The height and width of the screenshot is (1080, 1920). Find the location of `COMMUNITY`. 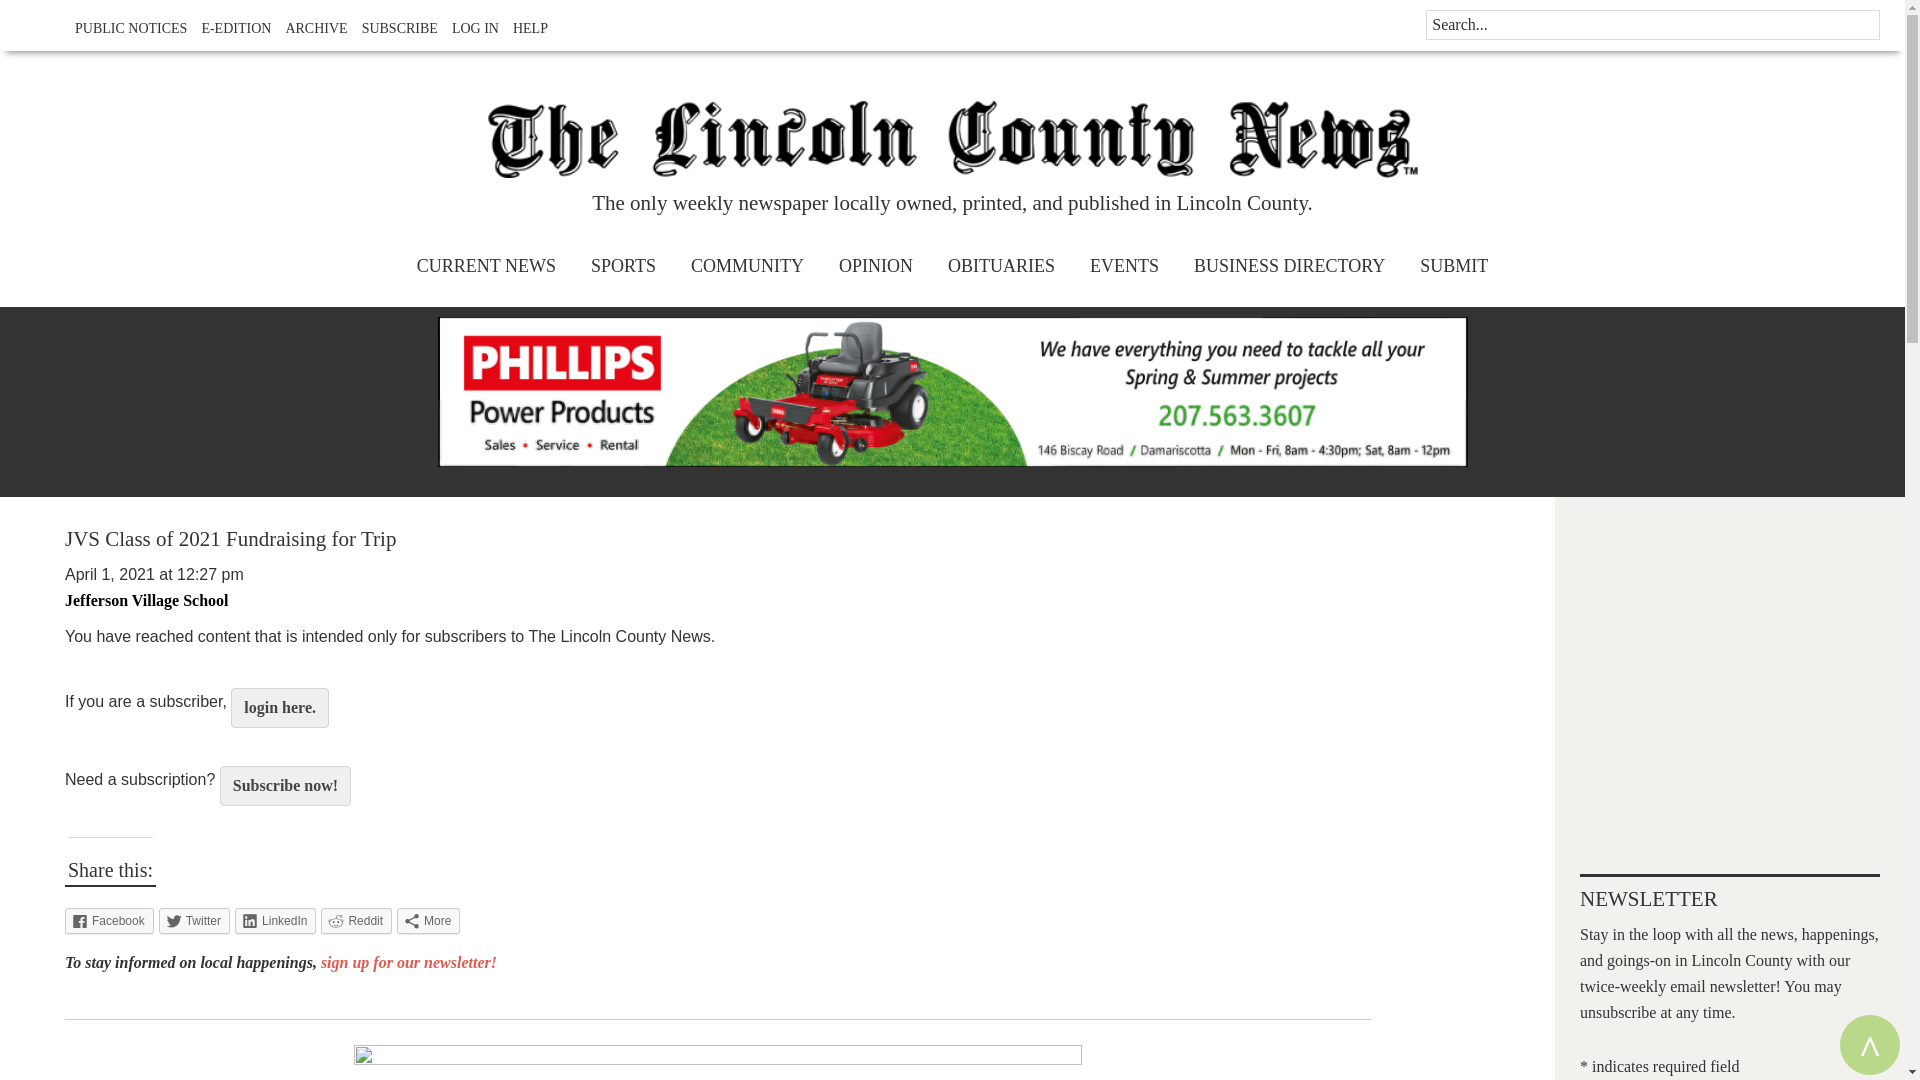

COMMUNITY is located at coordinates (747, 266).